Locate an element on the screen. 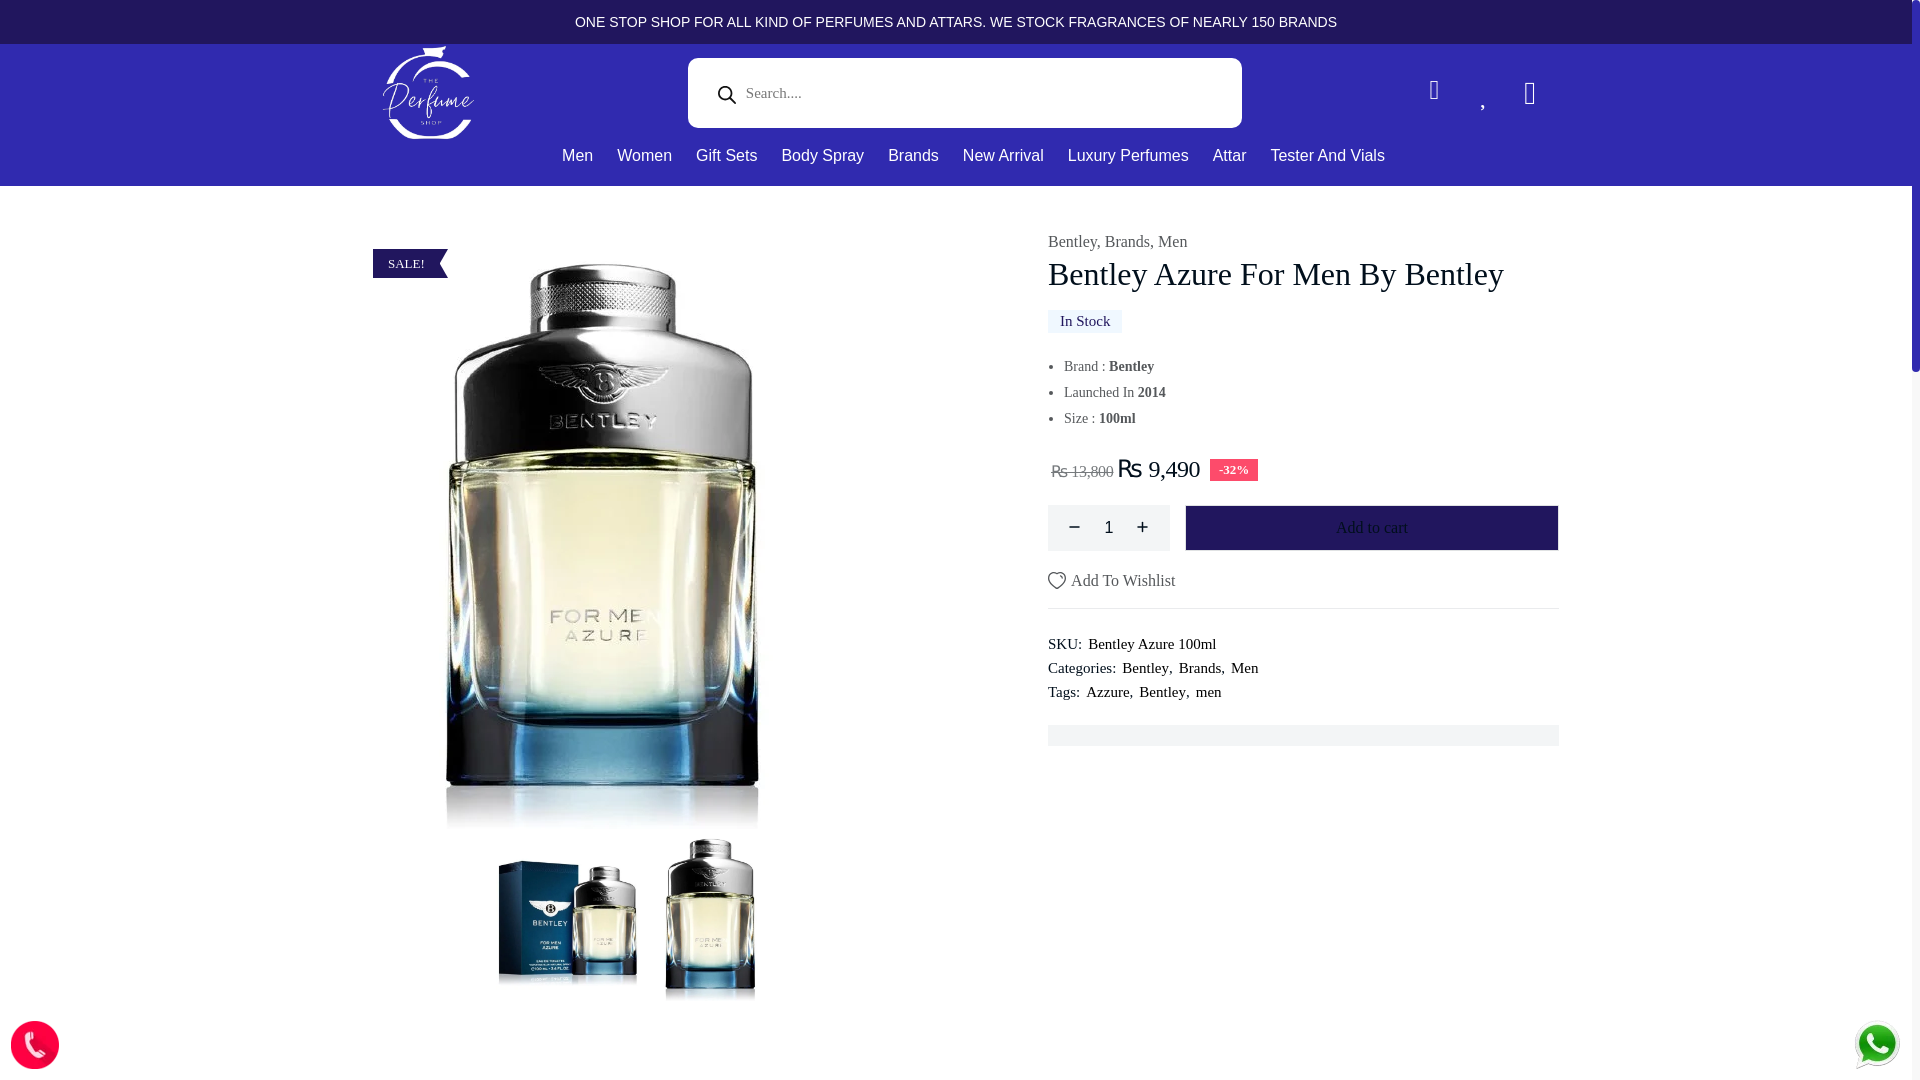 The image size is (1920, 1080). Attar is located at coordinates (1230, 155).